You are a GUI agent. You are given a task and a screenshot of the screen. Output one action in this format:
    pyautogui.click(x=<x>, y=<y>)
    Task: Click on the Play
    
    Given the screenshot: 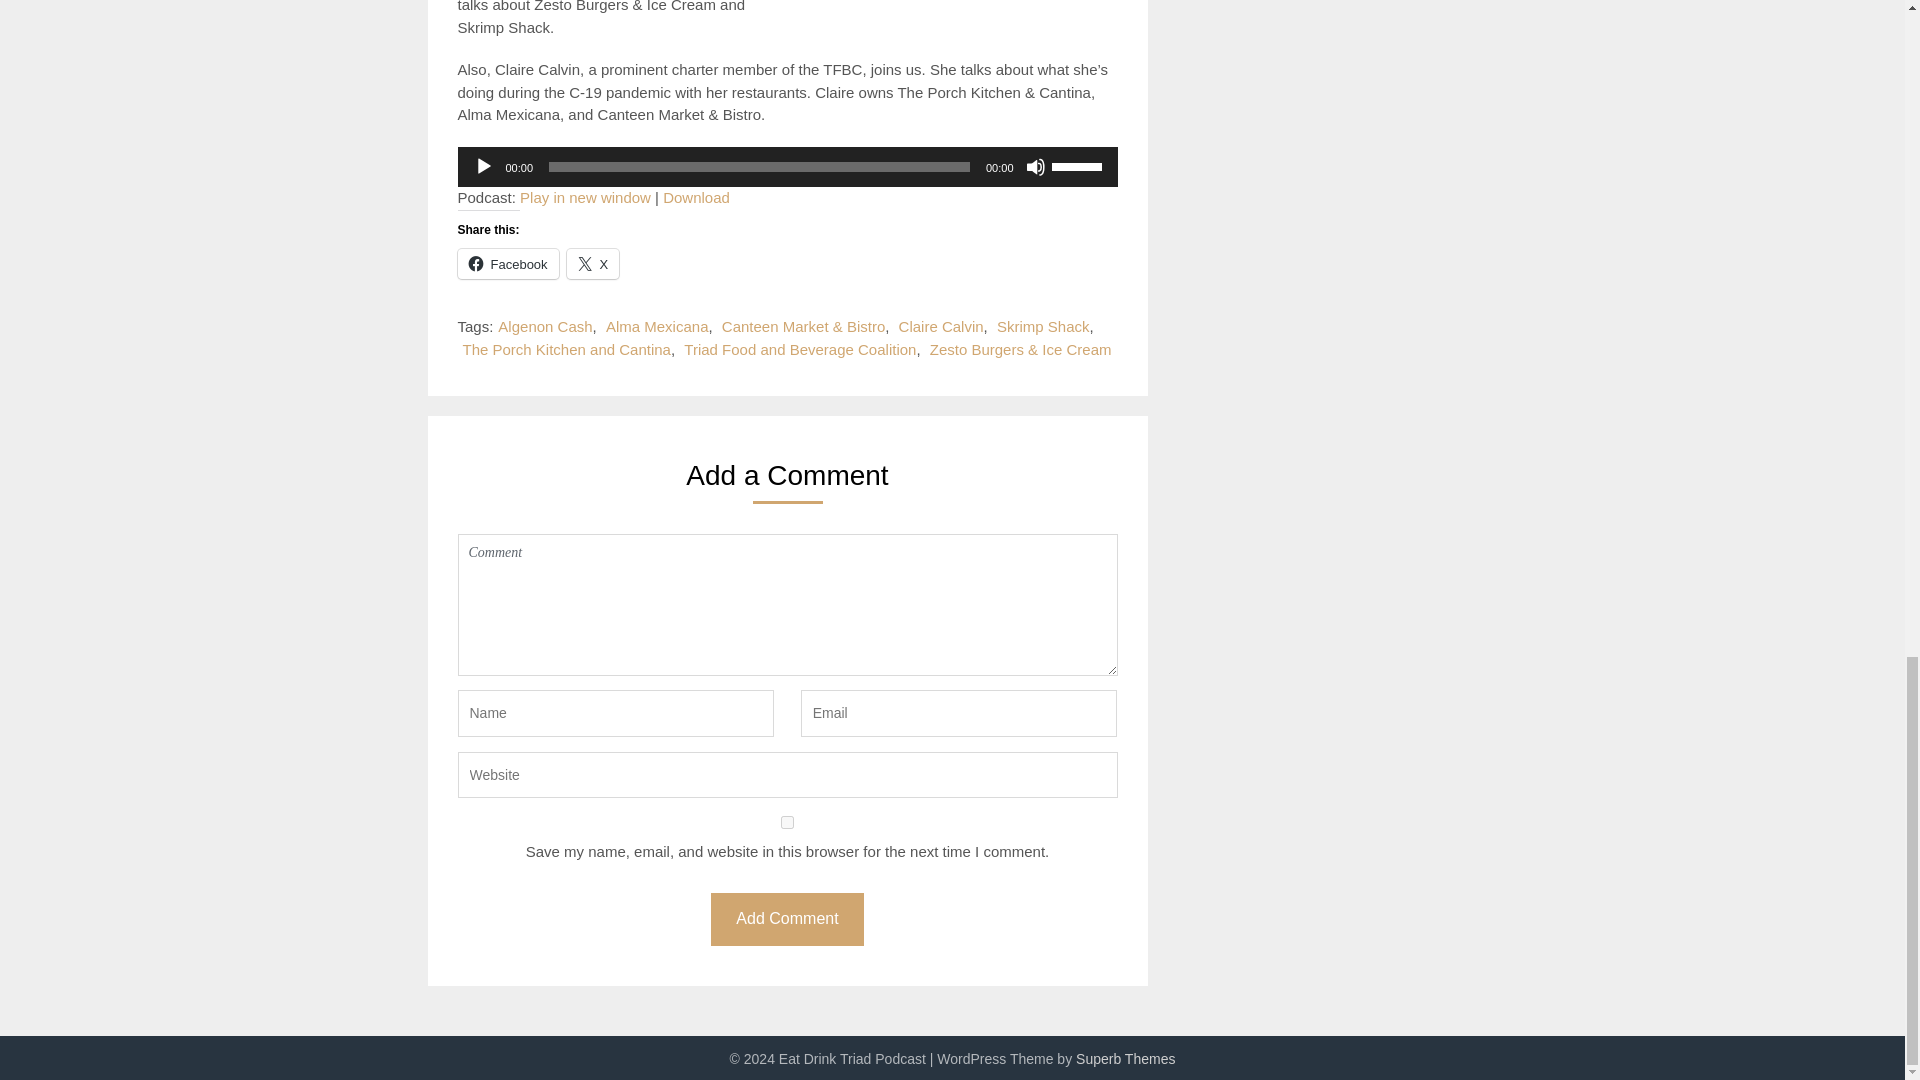 What is the action you would take?
    pyautogui.click(x=484, y=166)
    